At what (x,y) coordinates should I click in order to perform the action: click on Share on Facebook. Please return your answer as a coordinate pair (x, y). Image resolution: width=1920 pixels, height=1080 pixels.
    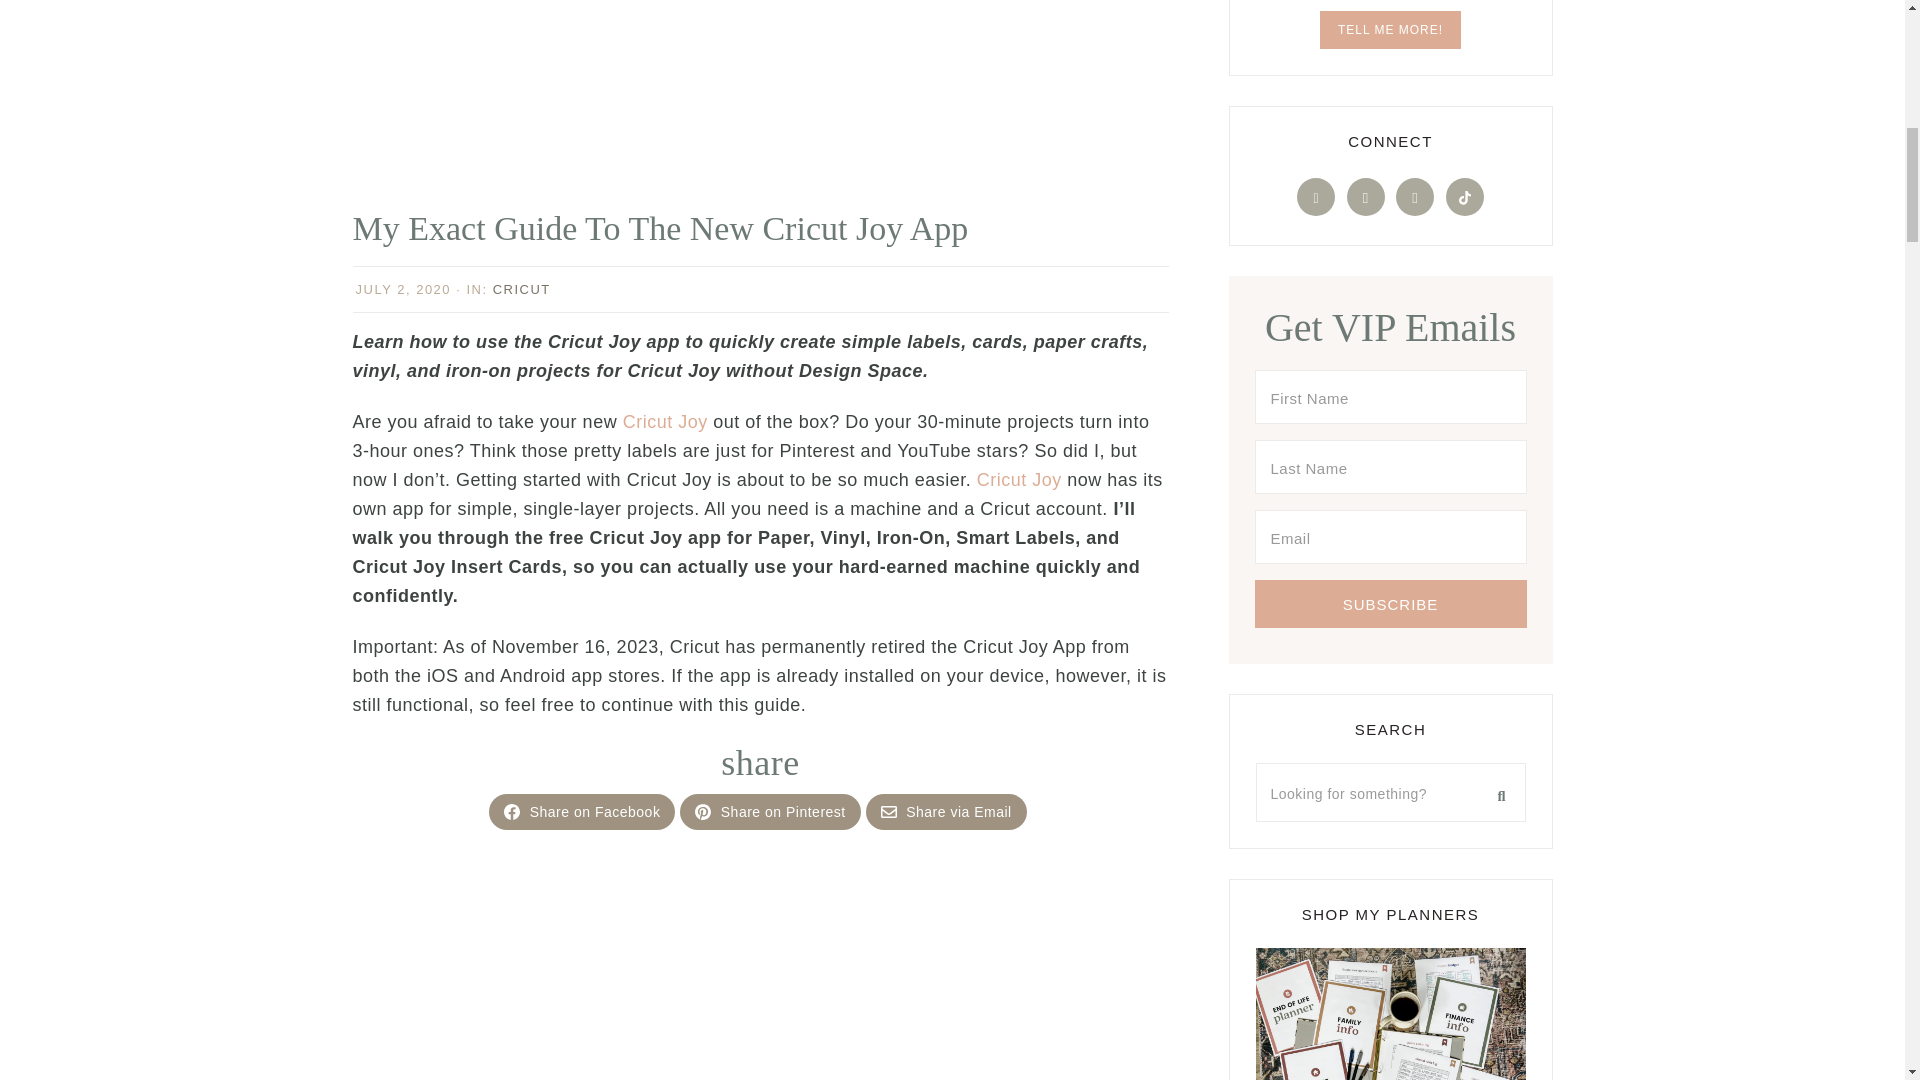
    Looking at the image, I should click on (512, 811).